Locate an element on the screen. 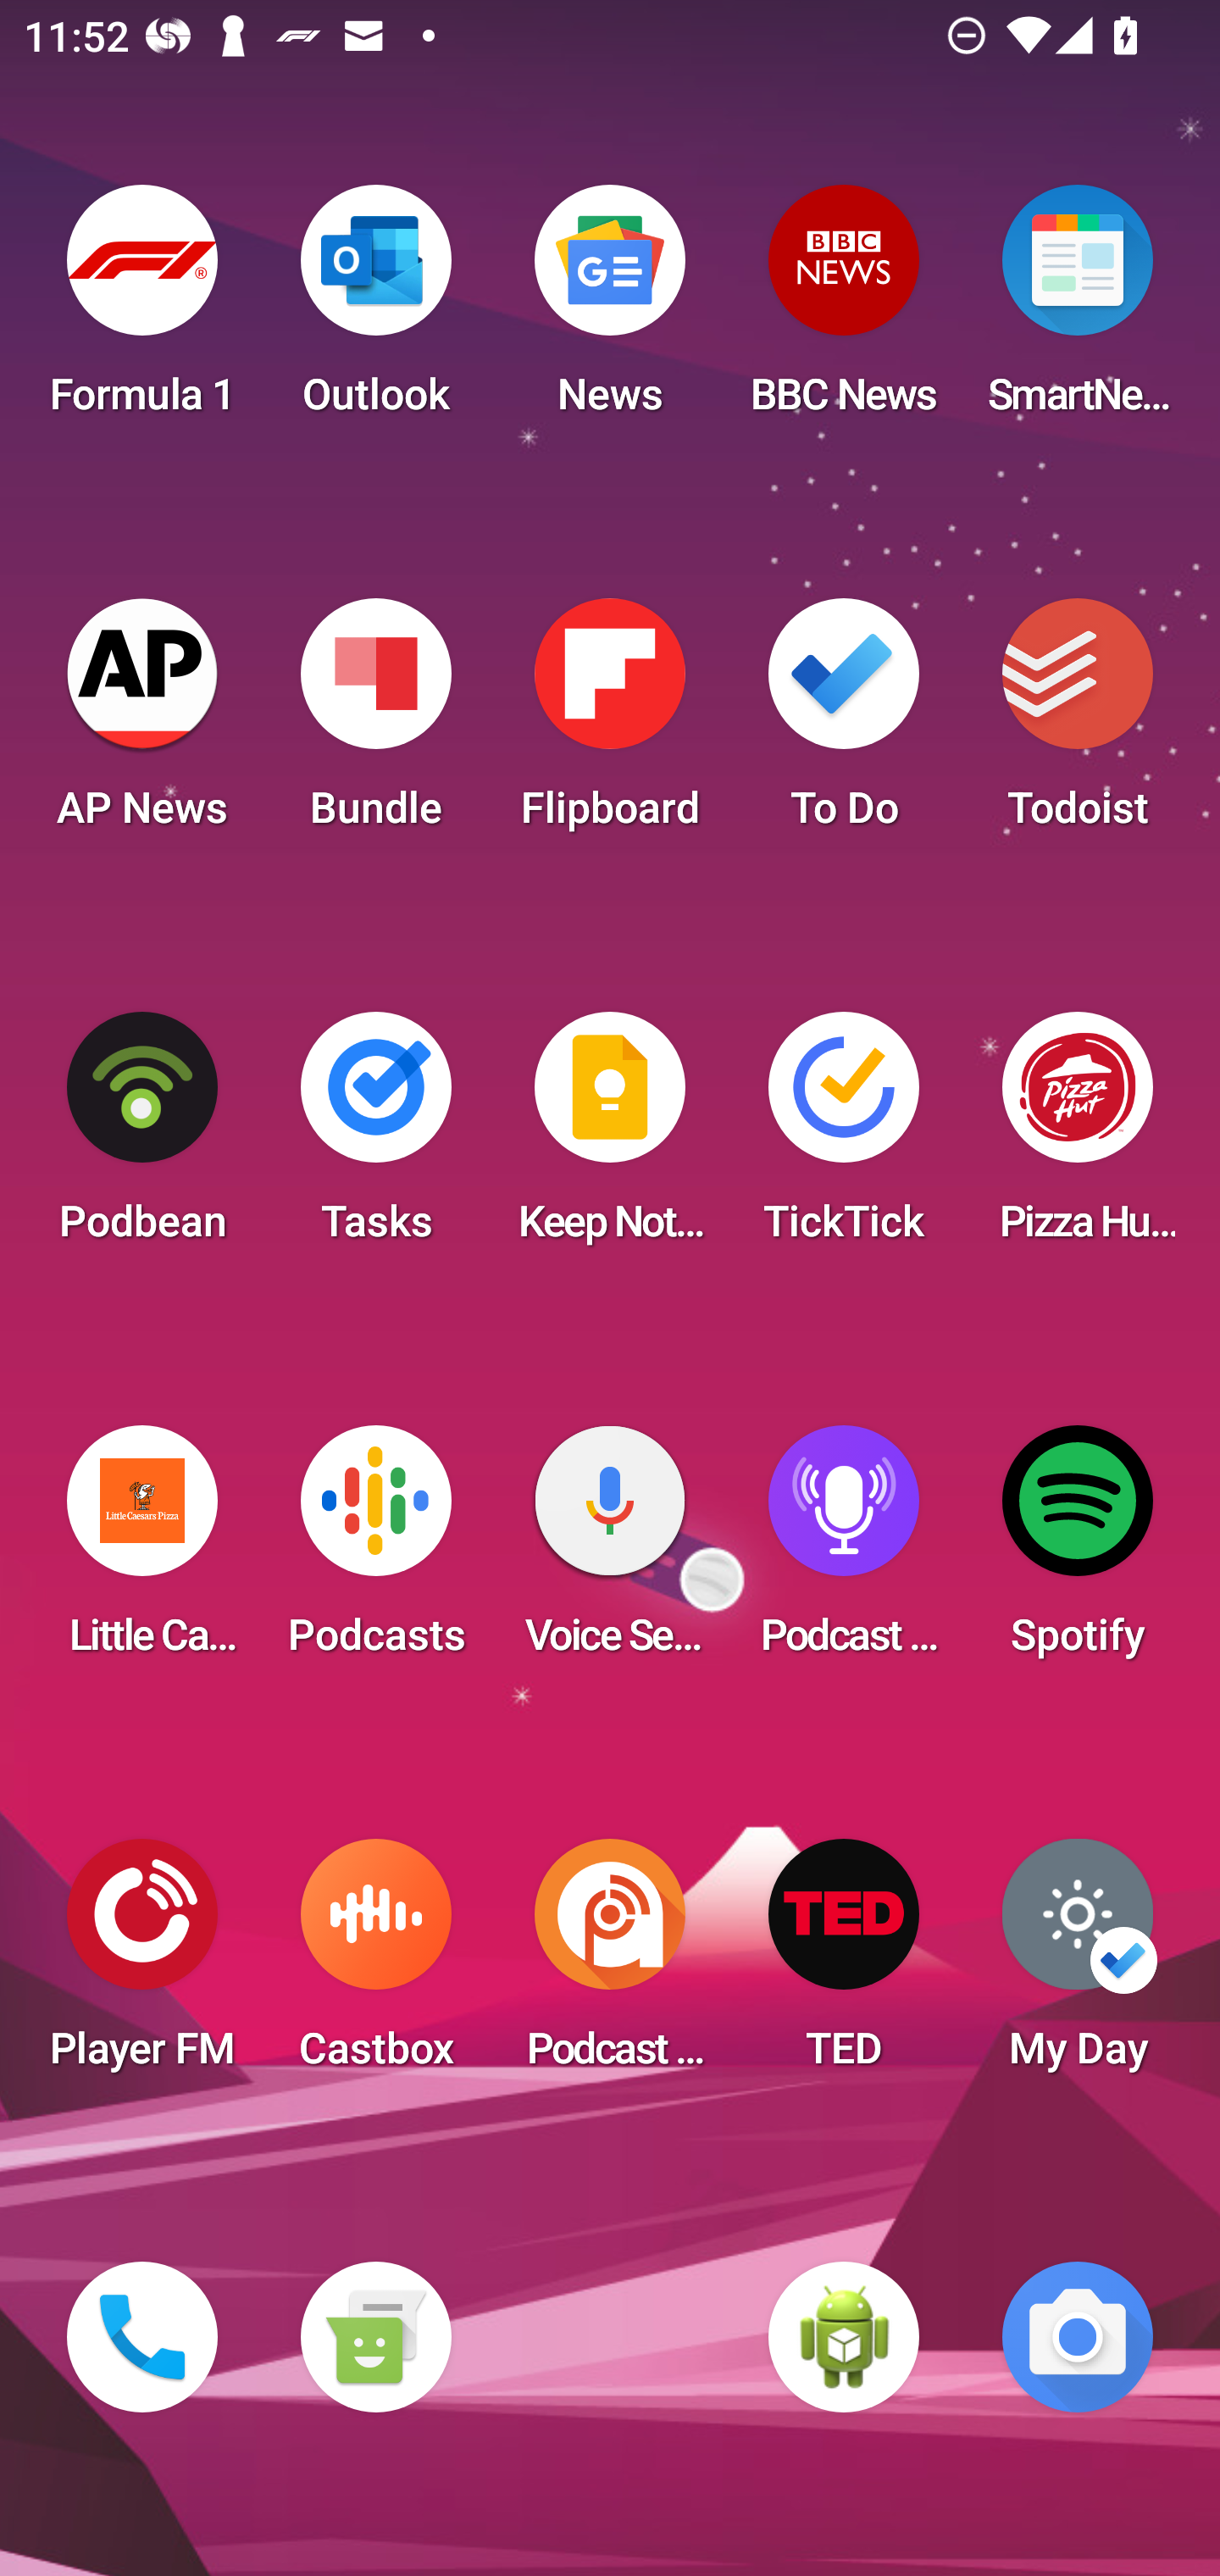 Image resolution: width=1220 pixels, height=2576 pixels. TickTick is located at coordinates (844, 1137).